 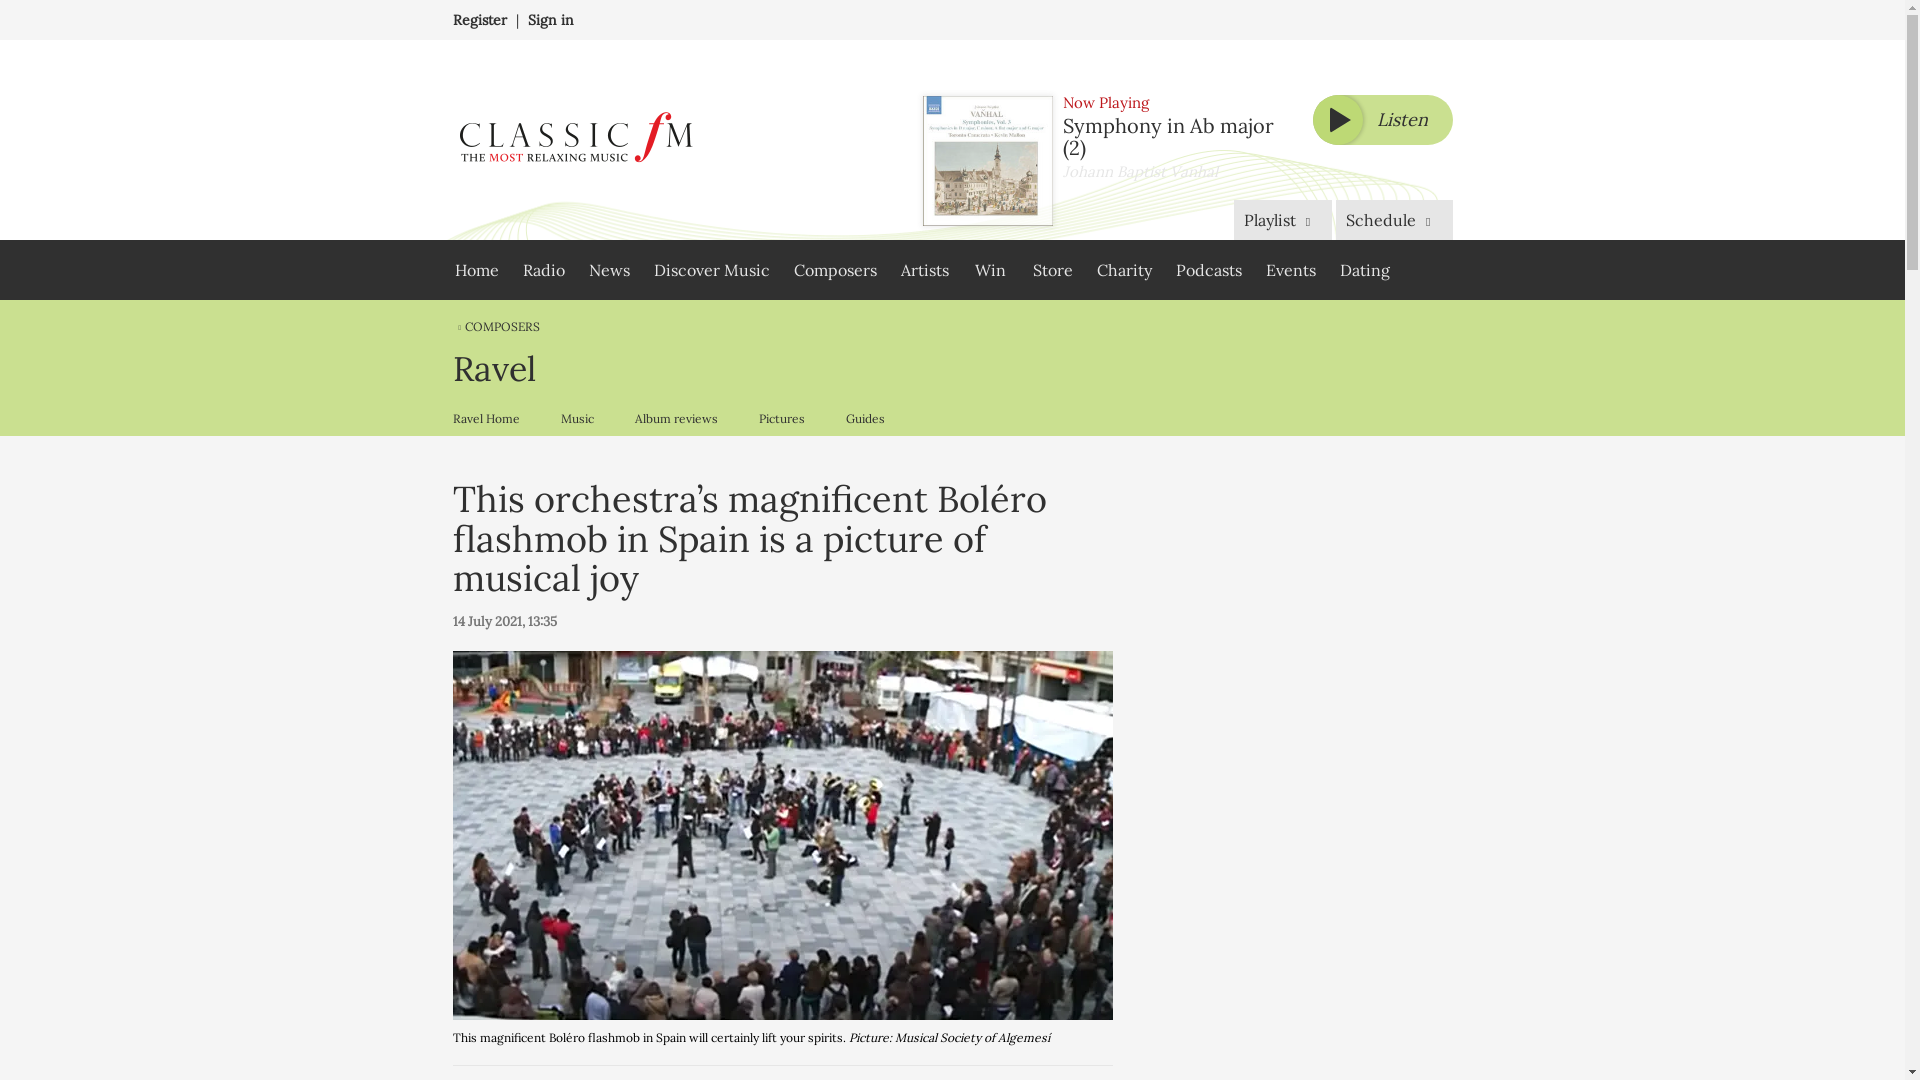 What do you see at coordinates (574, 140) in the screenshot?
I see `Classic FM` at bounding box center [574, 140].